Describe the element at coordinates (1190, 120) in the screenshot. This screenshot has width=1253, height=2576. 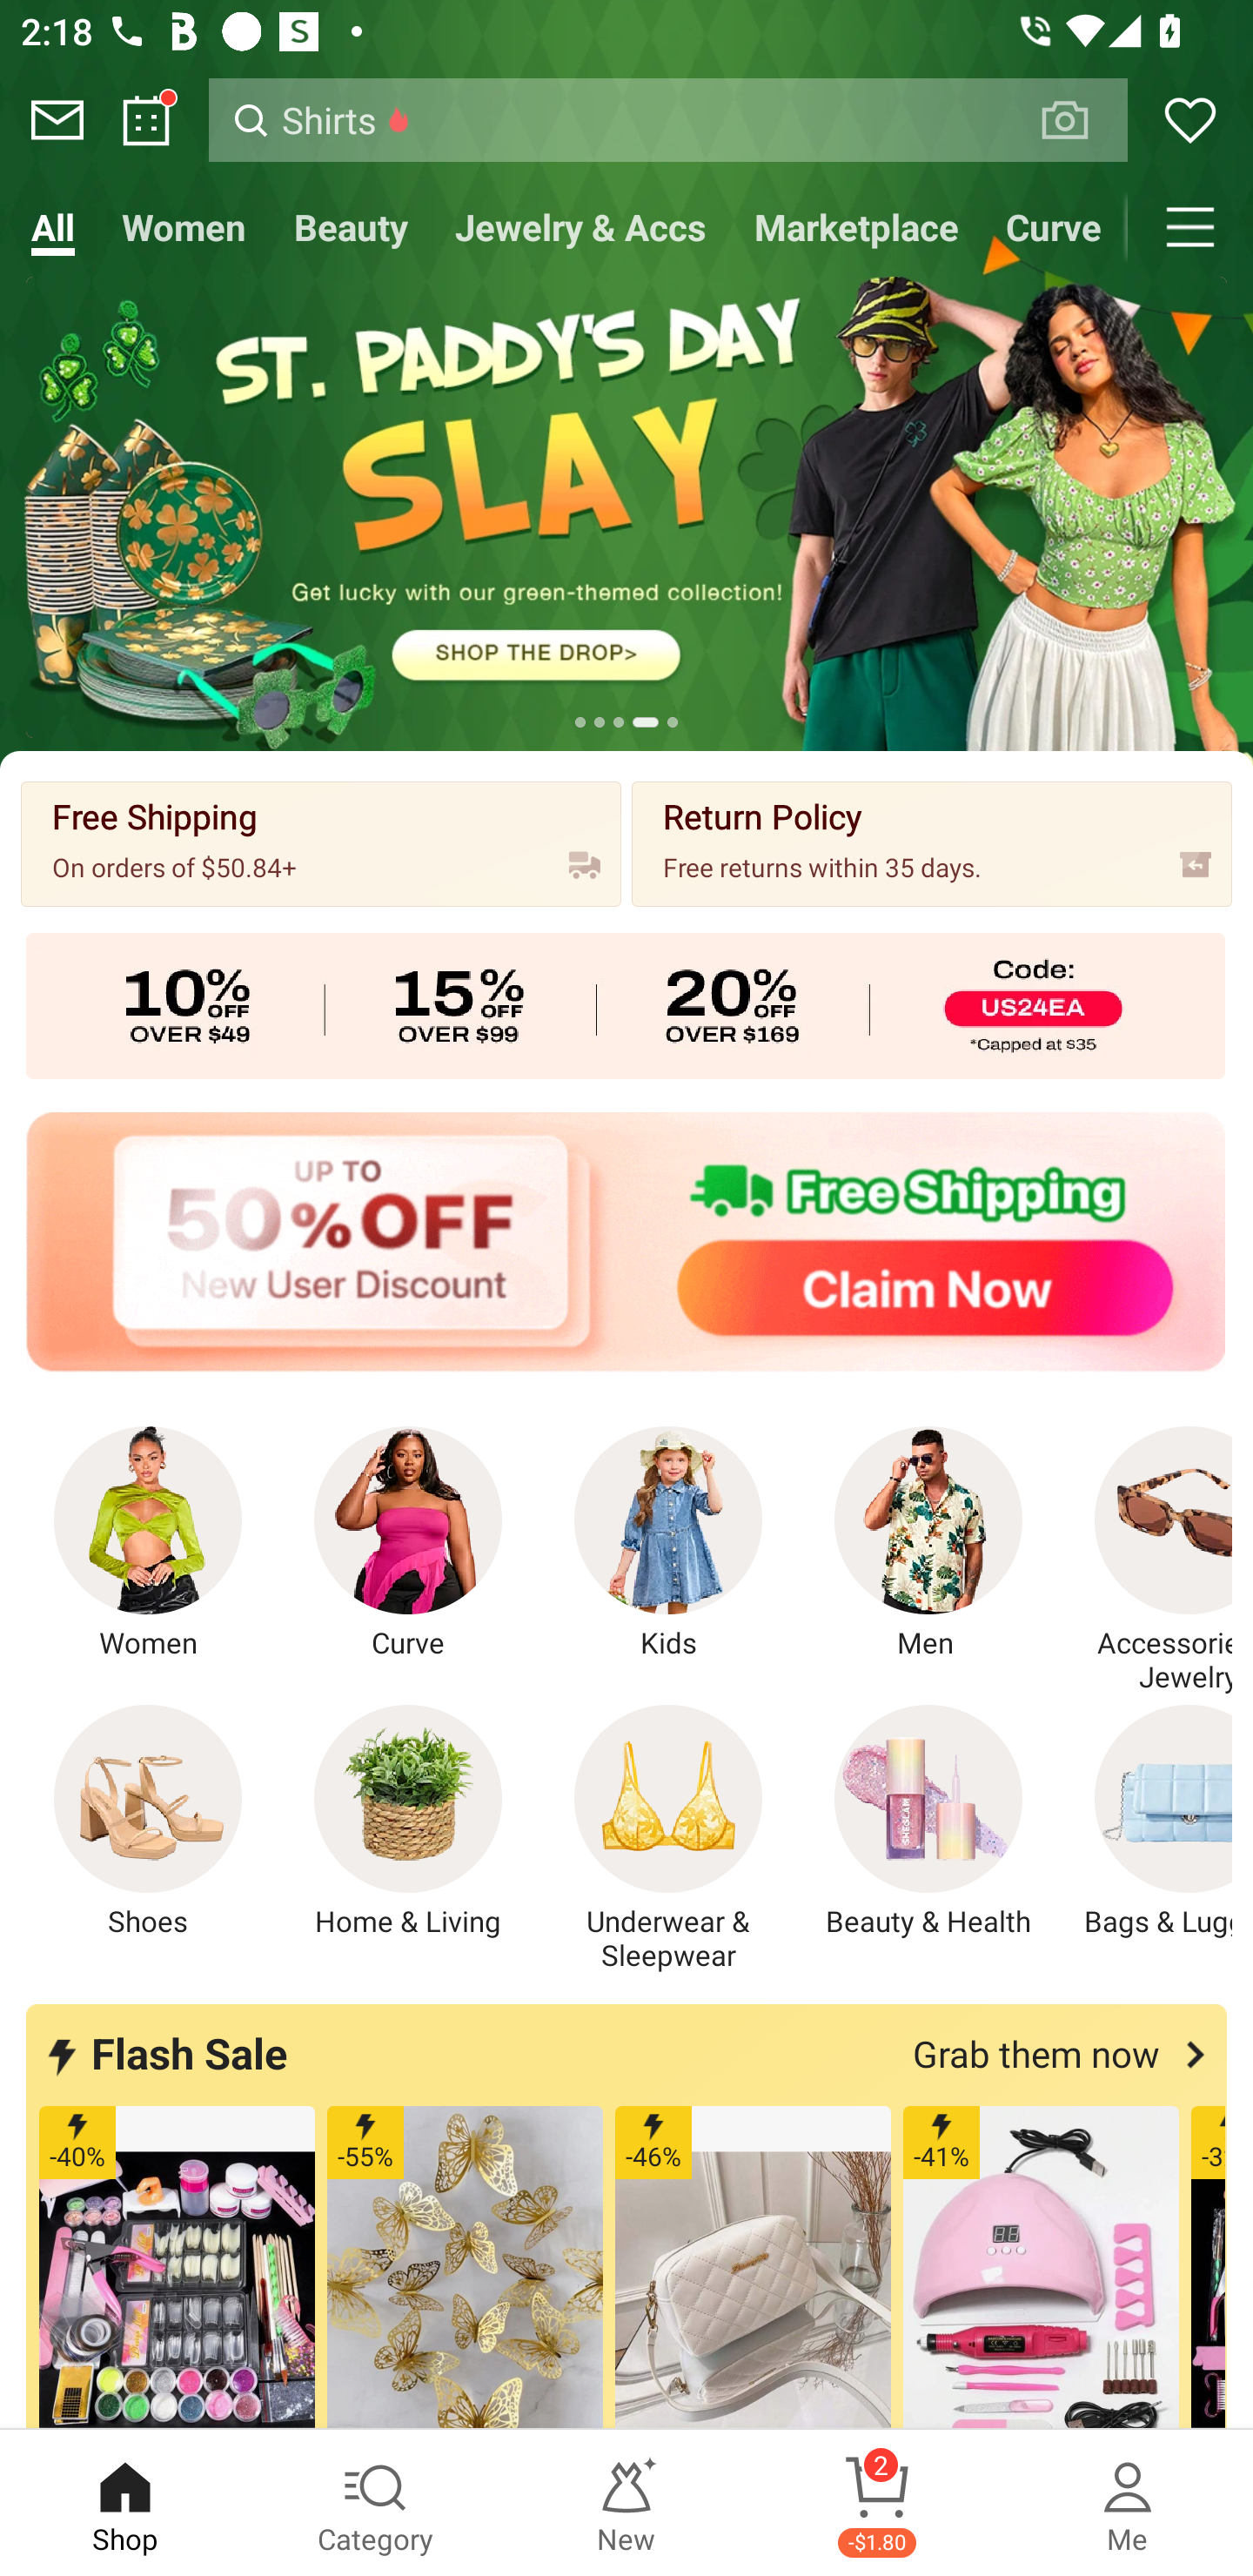
I see `Wishlist` at that location.